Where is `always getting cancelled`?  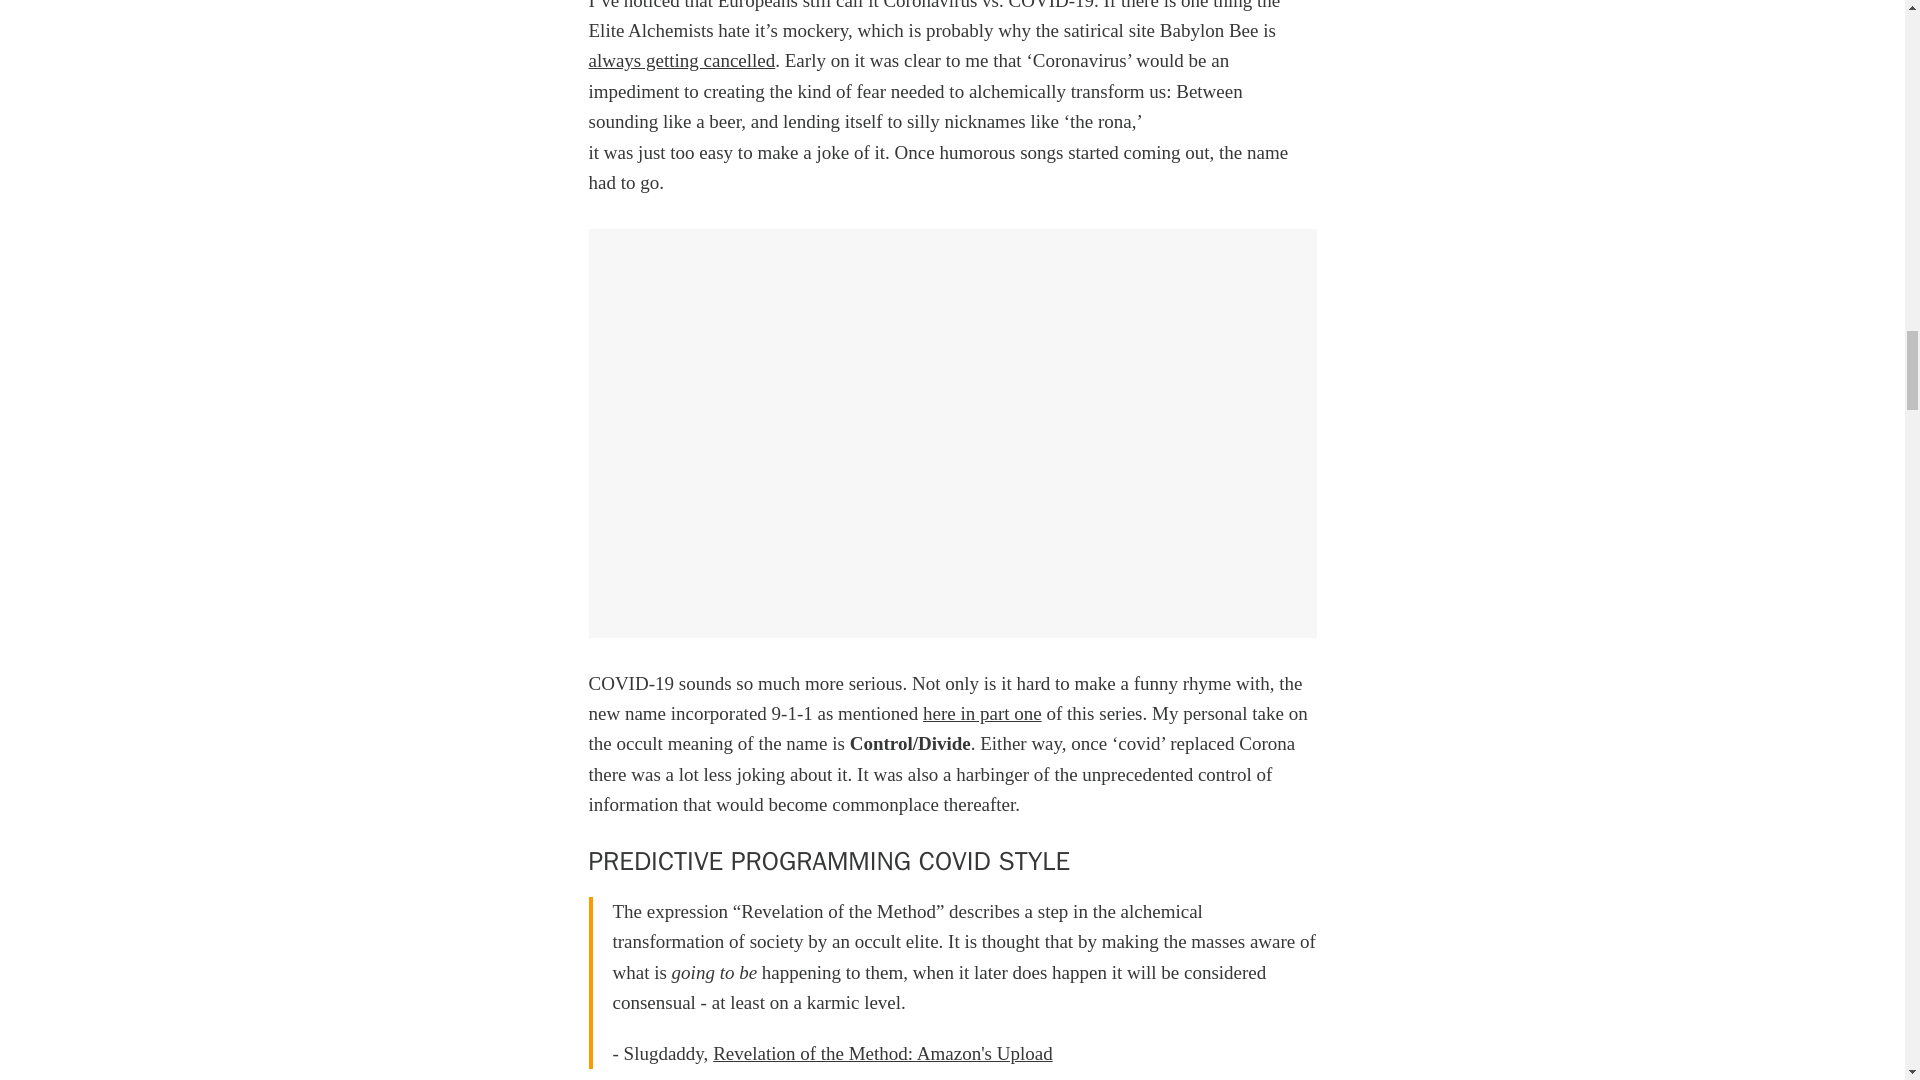 always getting cancelled is located at coordinates (681, 60).